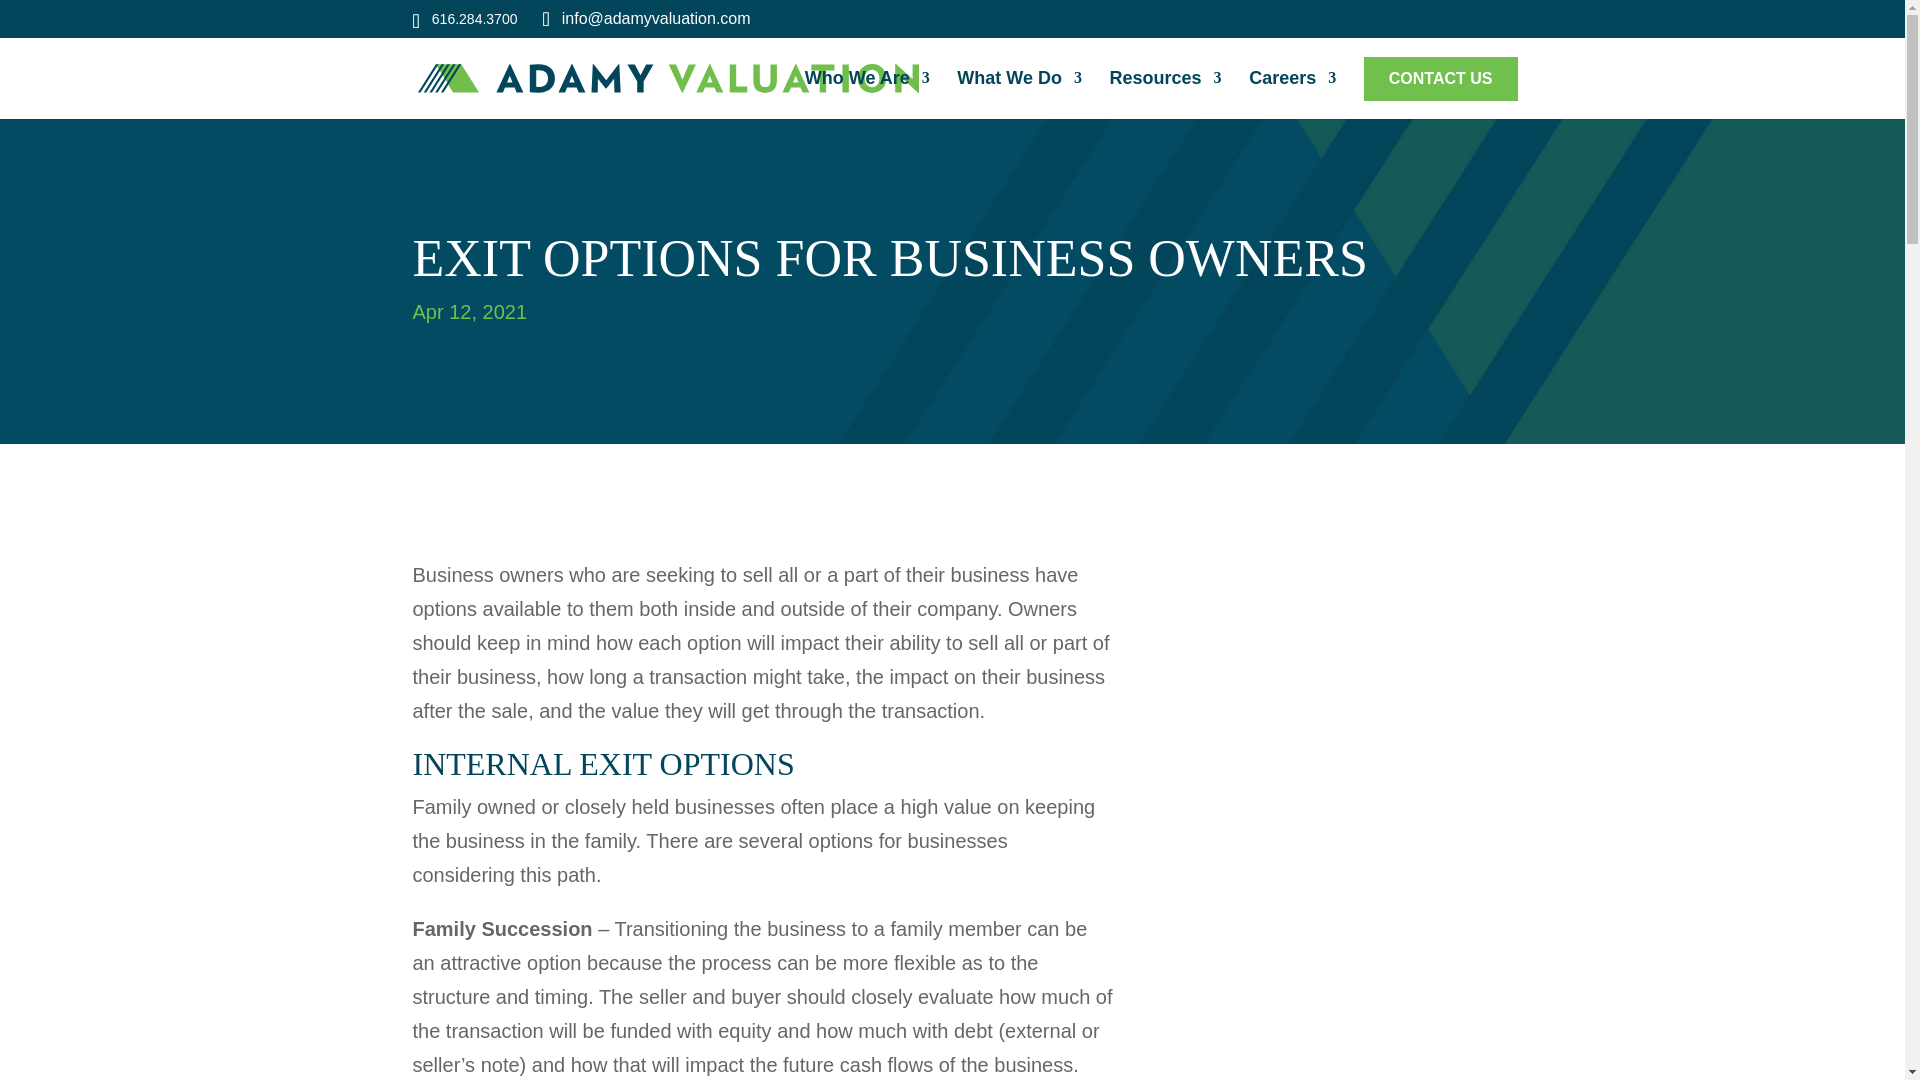  What do you see at coordinates (866, 94) in the screenshot?
I see `Who We Are` at bounding box center [866, 94].